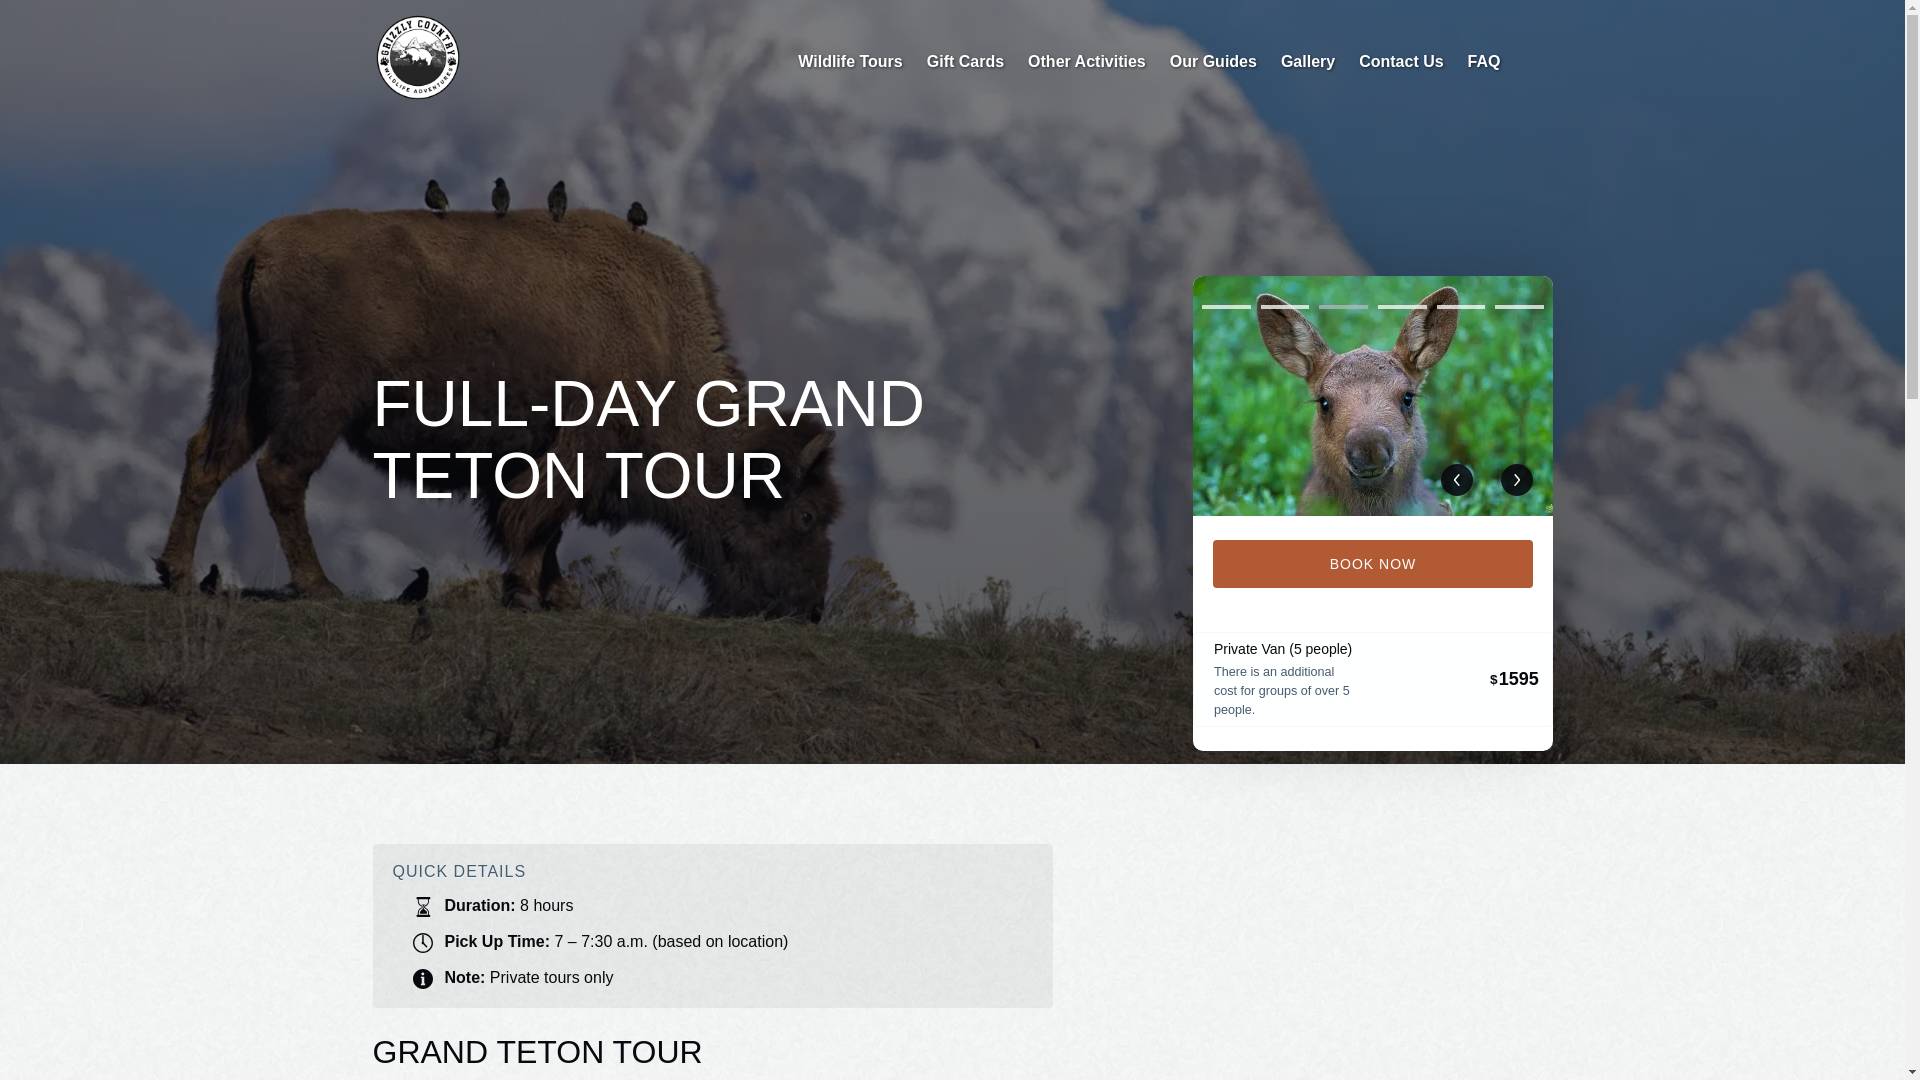 This screenshot has width=1920, height=1080. Describe the element at coordinates (422, 906) in the screenshot. I see `Hour Glass` at that location.